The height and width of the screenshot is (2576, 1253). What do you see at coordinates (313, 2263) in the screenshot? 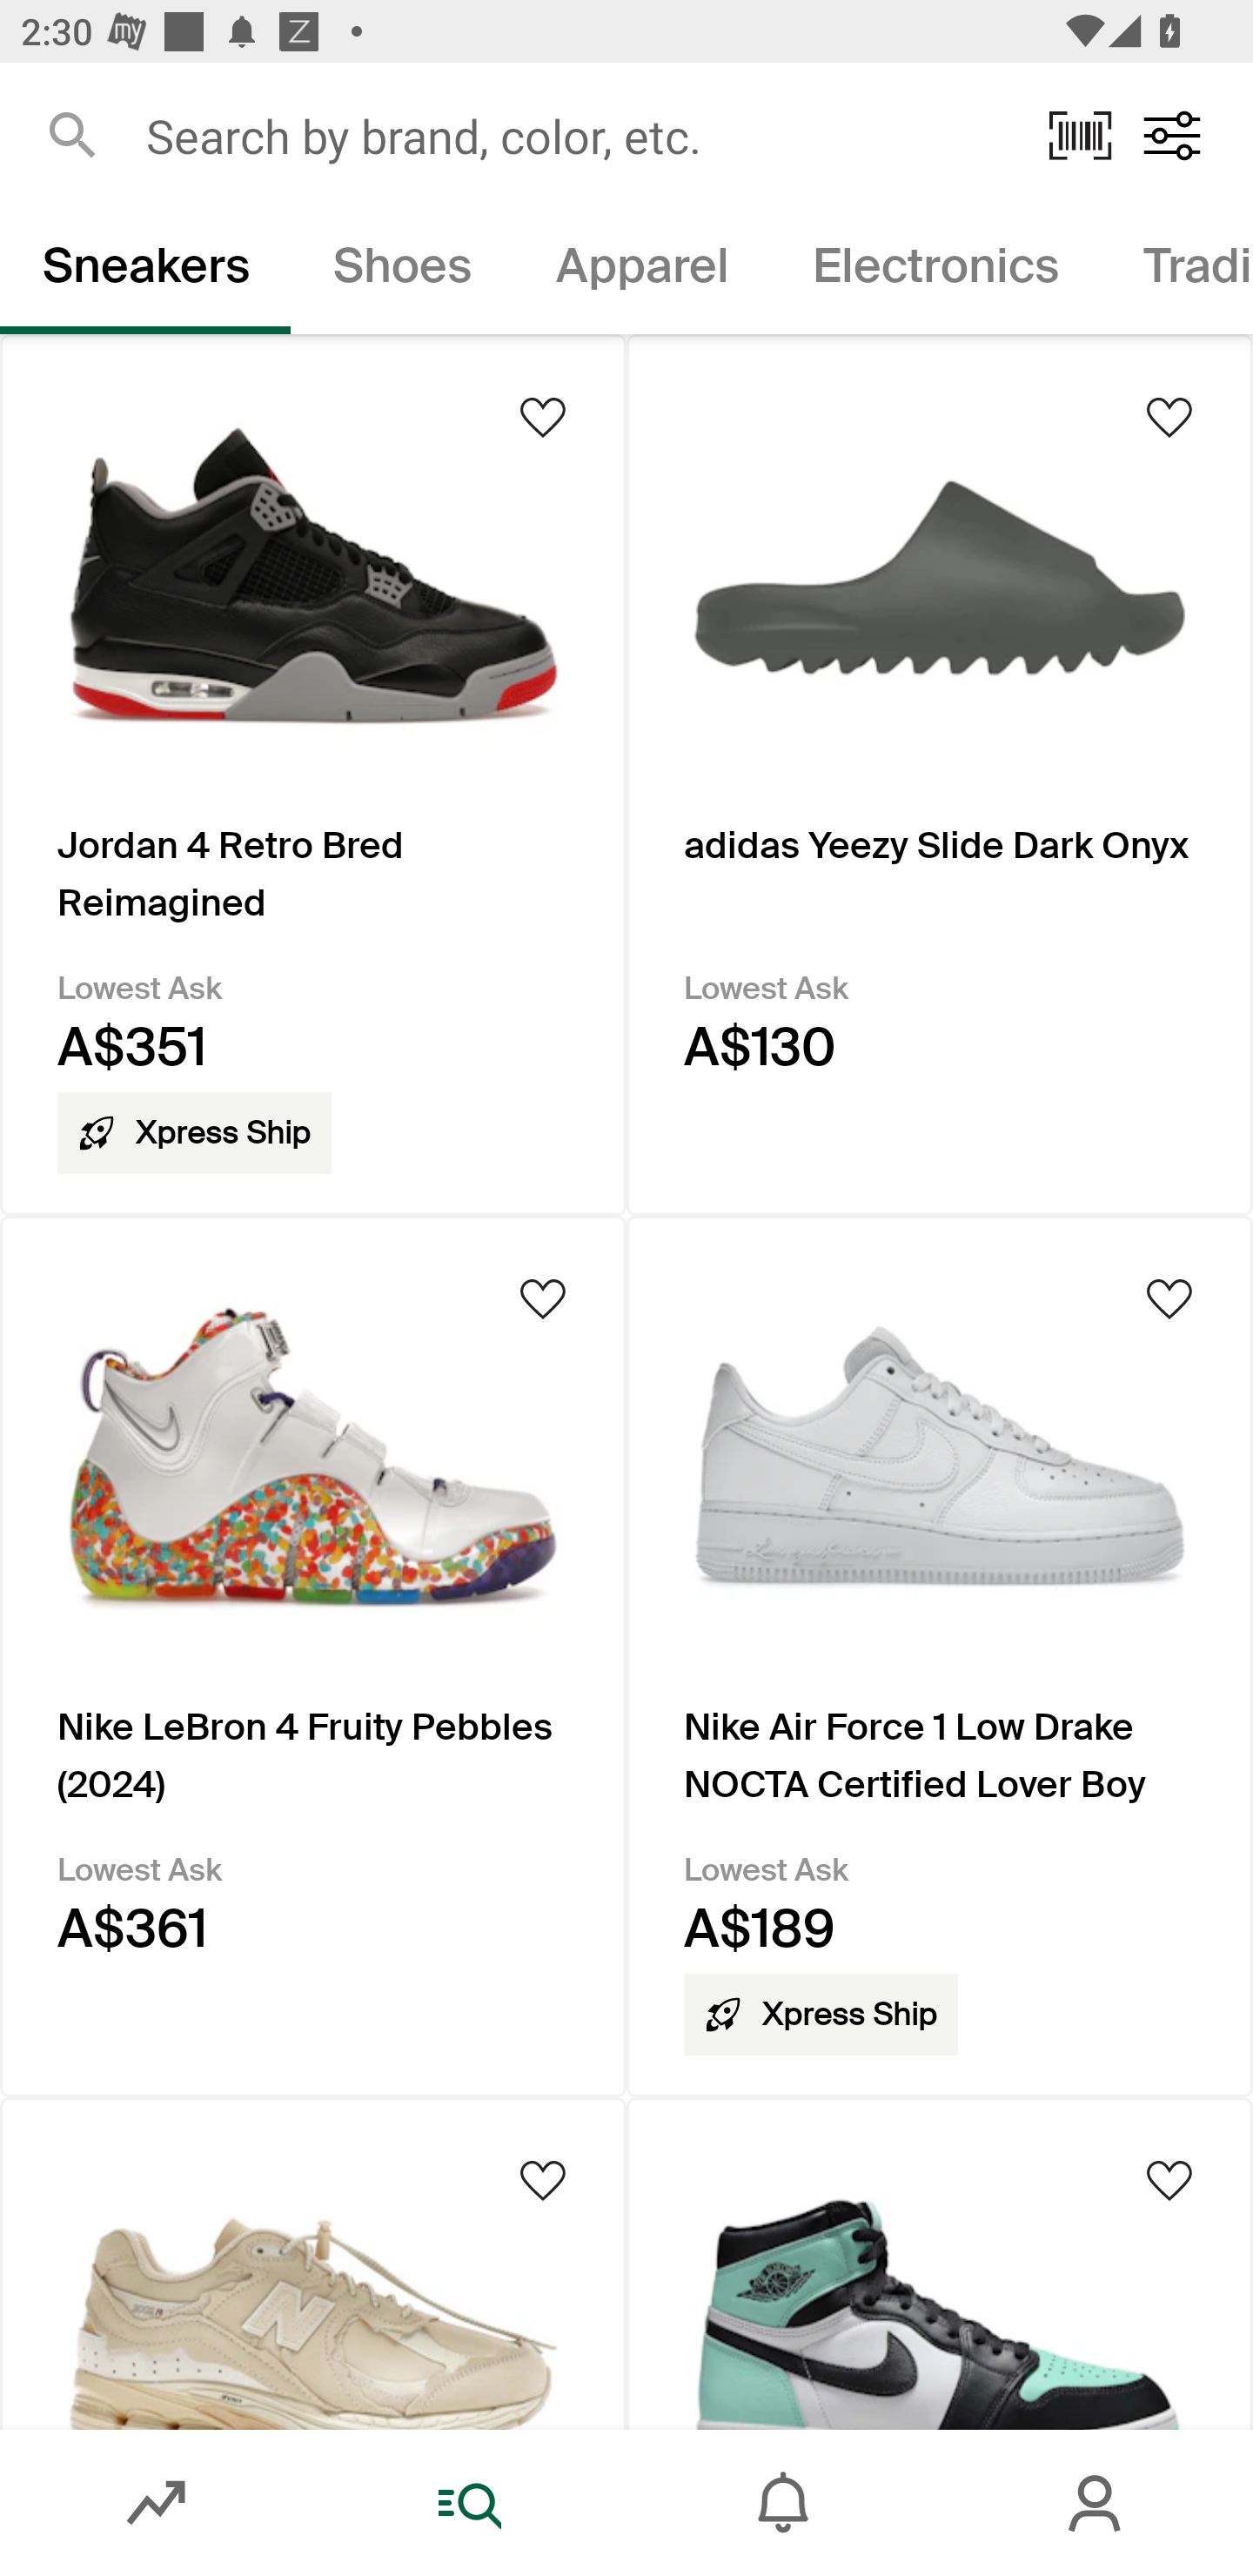
I see `Product Image` at bounding box center [313, 2263].